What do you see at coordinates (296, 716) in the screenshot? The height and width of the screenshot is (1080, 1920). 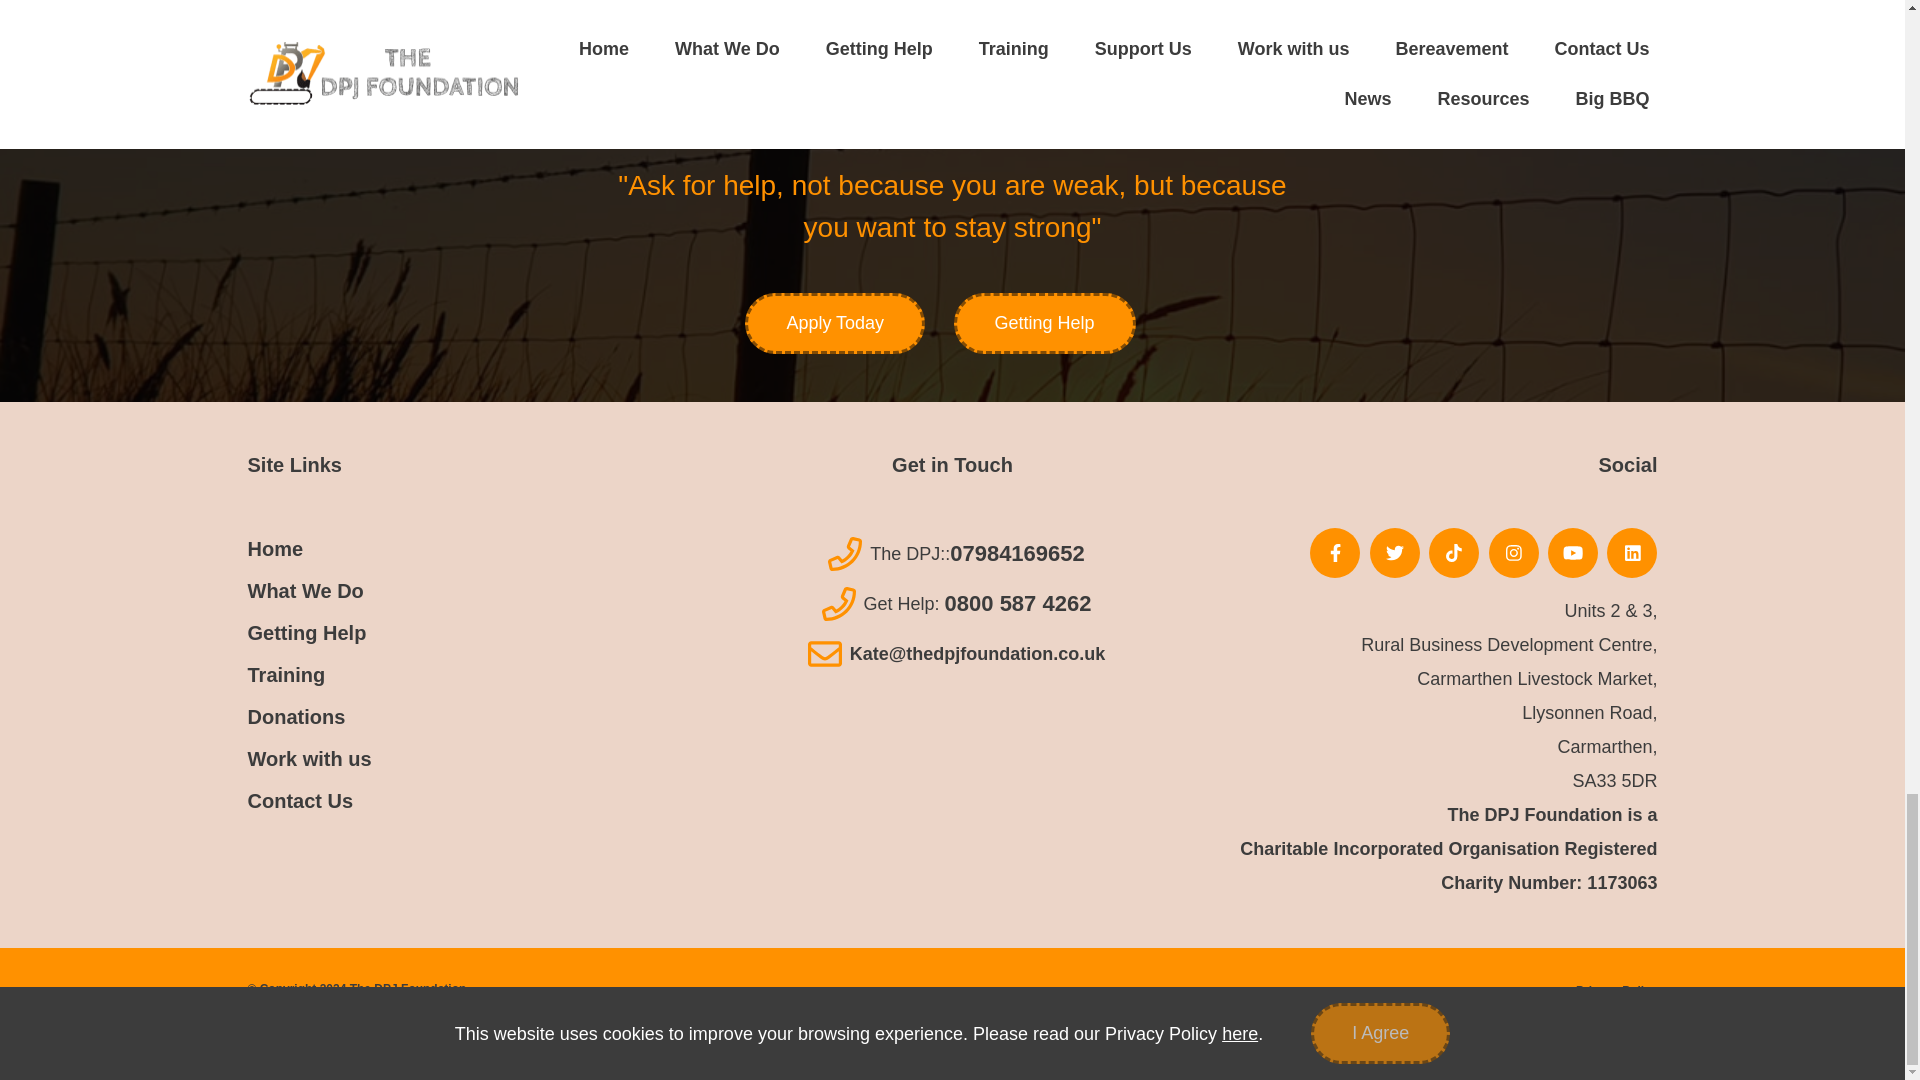 I see `Donations` at bounding box center [296, 716].